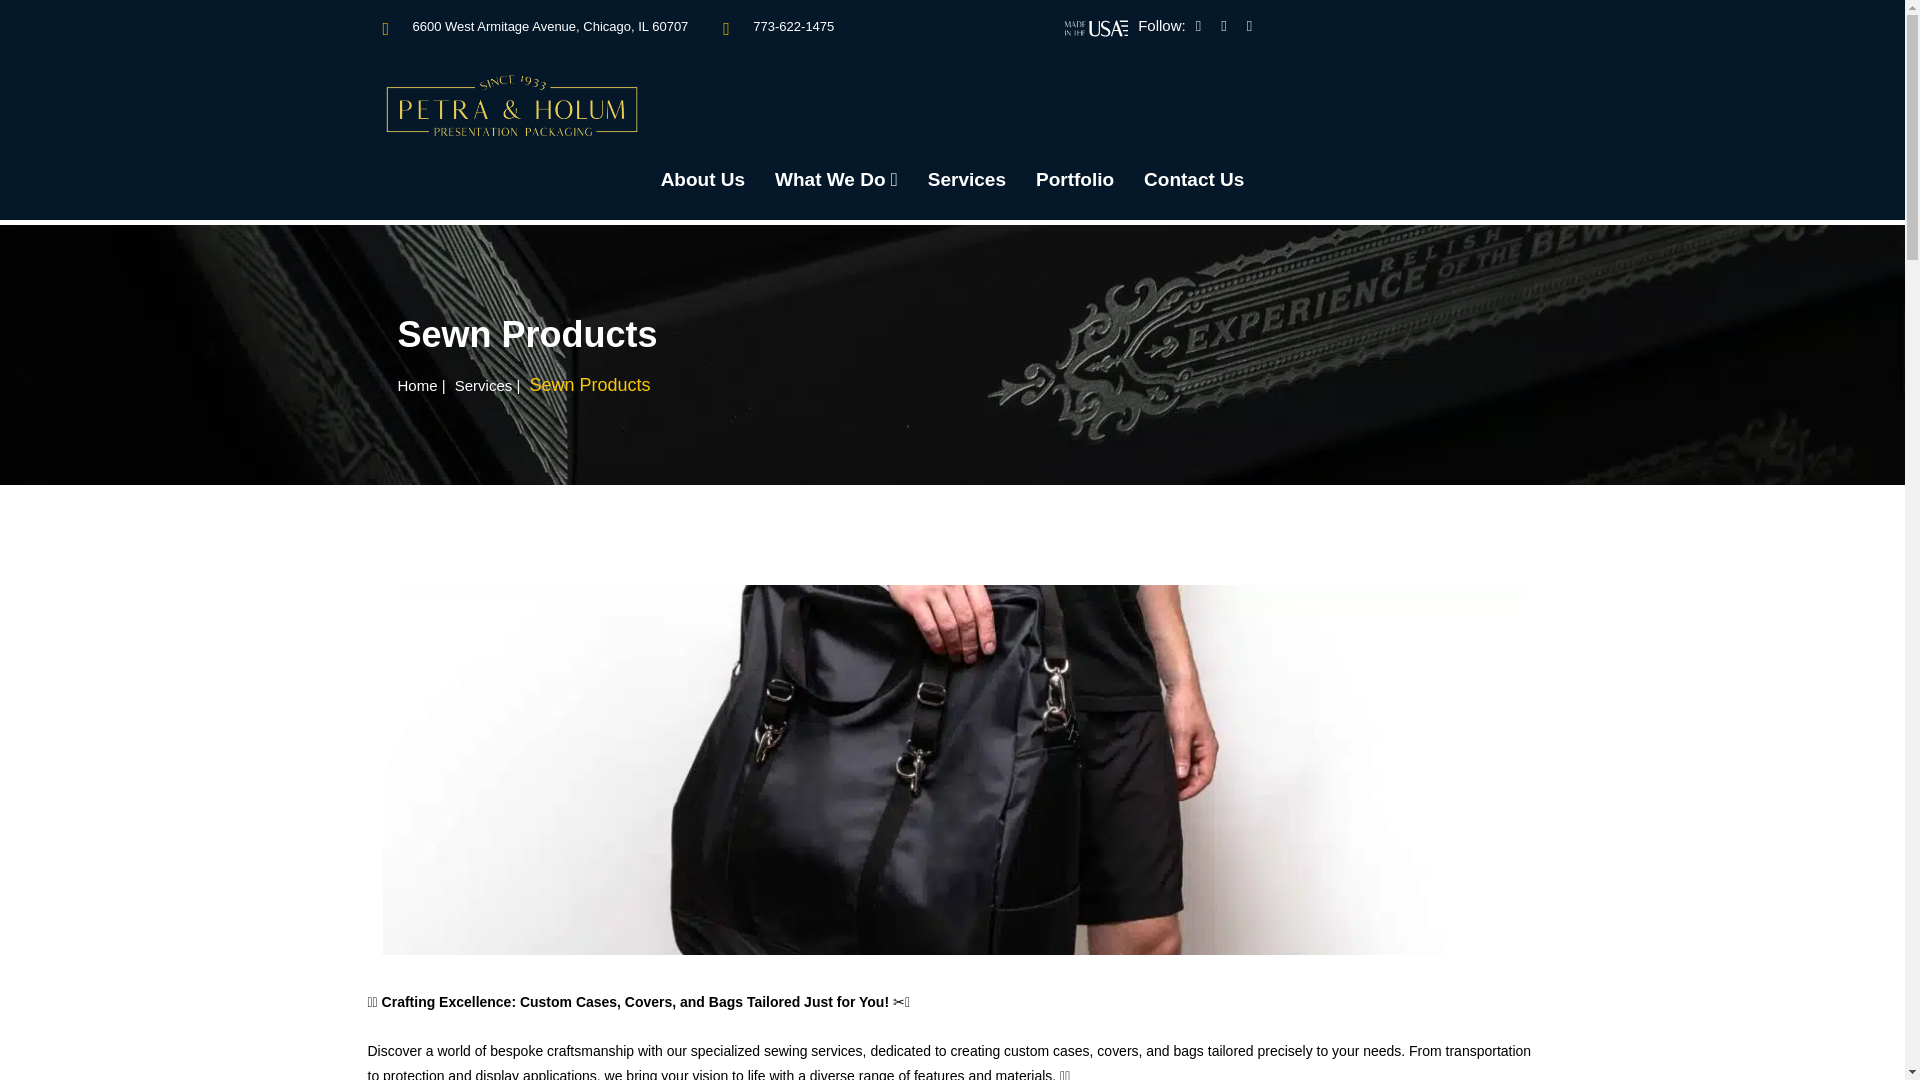  Describe the element at coordinates (512, 106) in the screenshot. I see `Awesome Logo` at that location.